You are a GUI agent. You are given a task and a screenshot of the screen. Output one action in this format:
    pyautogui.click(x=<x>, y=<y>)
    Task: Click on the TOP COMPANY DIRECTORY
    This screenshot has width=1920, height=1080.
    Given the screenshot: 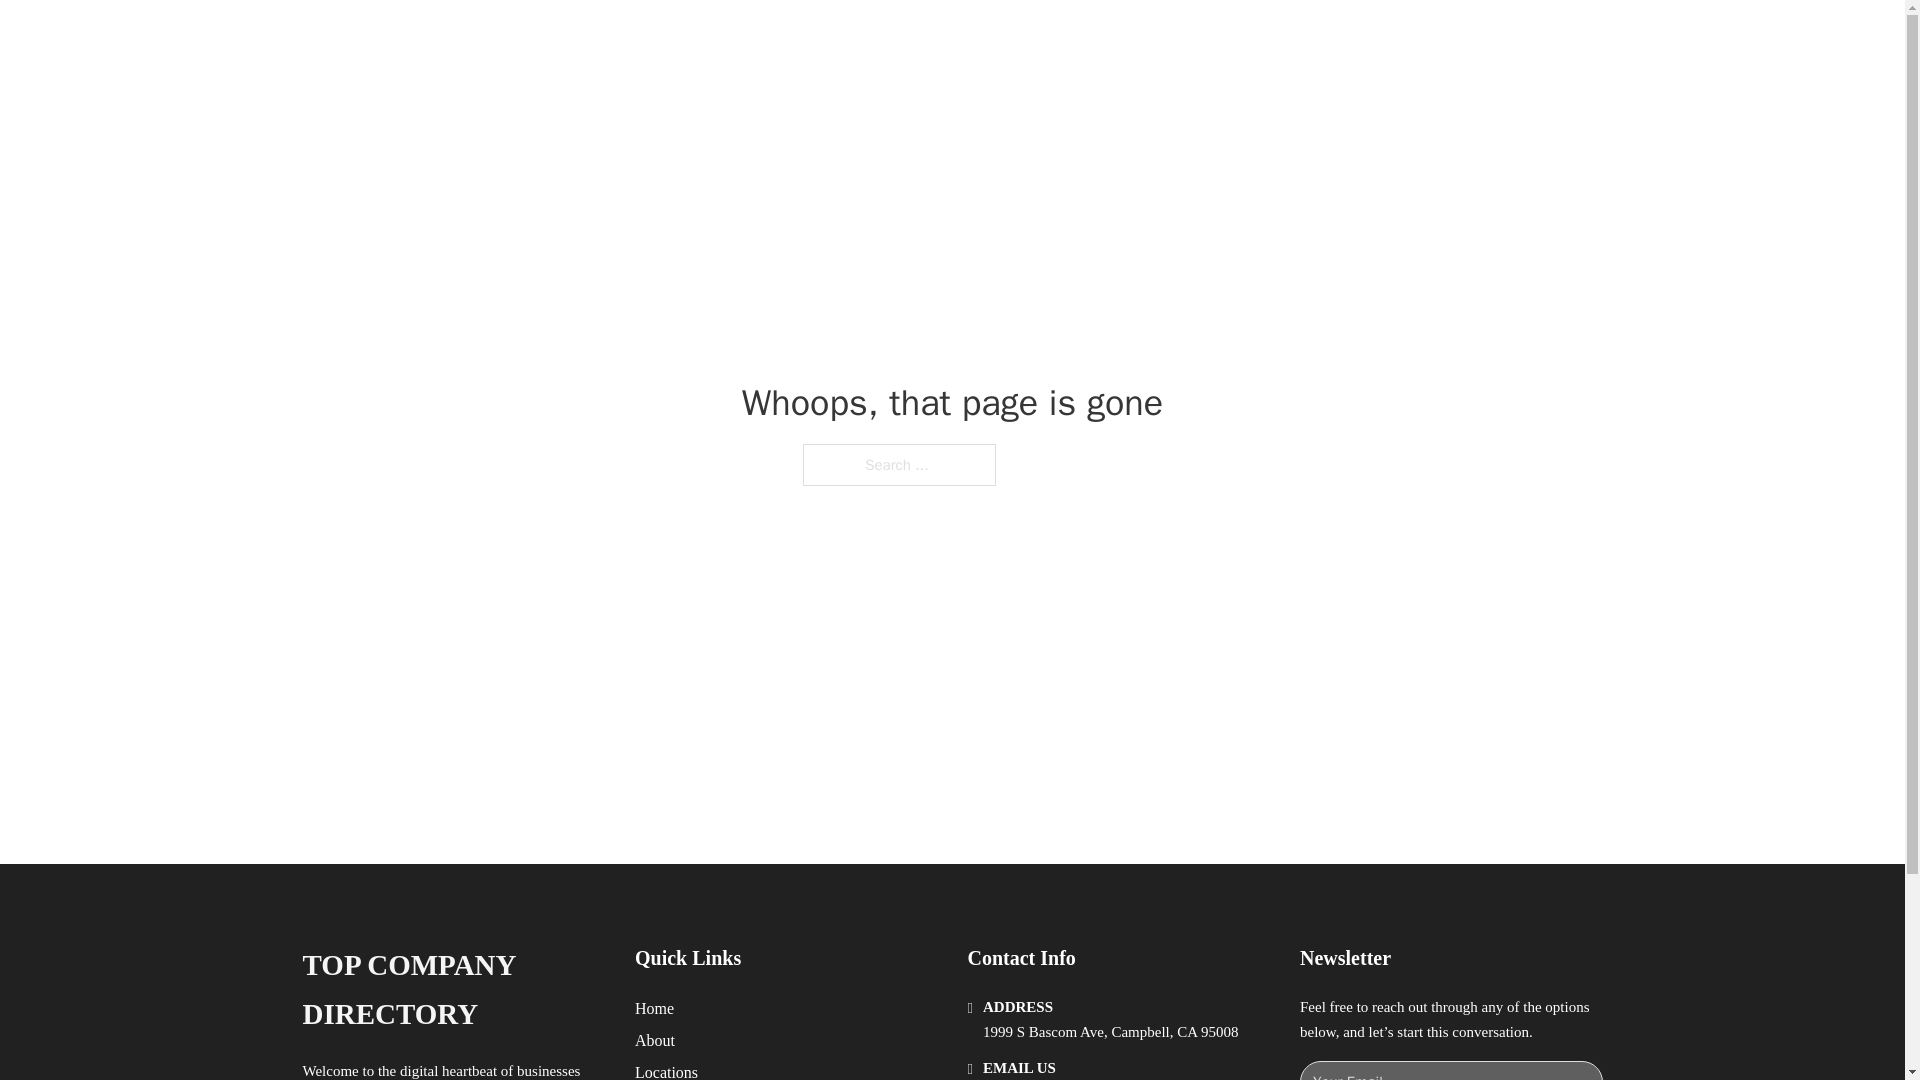 What is the action you would take?
    pyautogui.click(x=452, y=990)
    